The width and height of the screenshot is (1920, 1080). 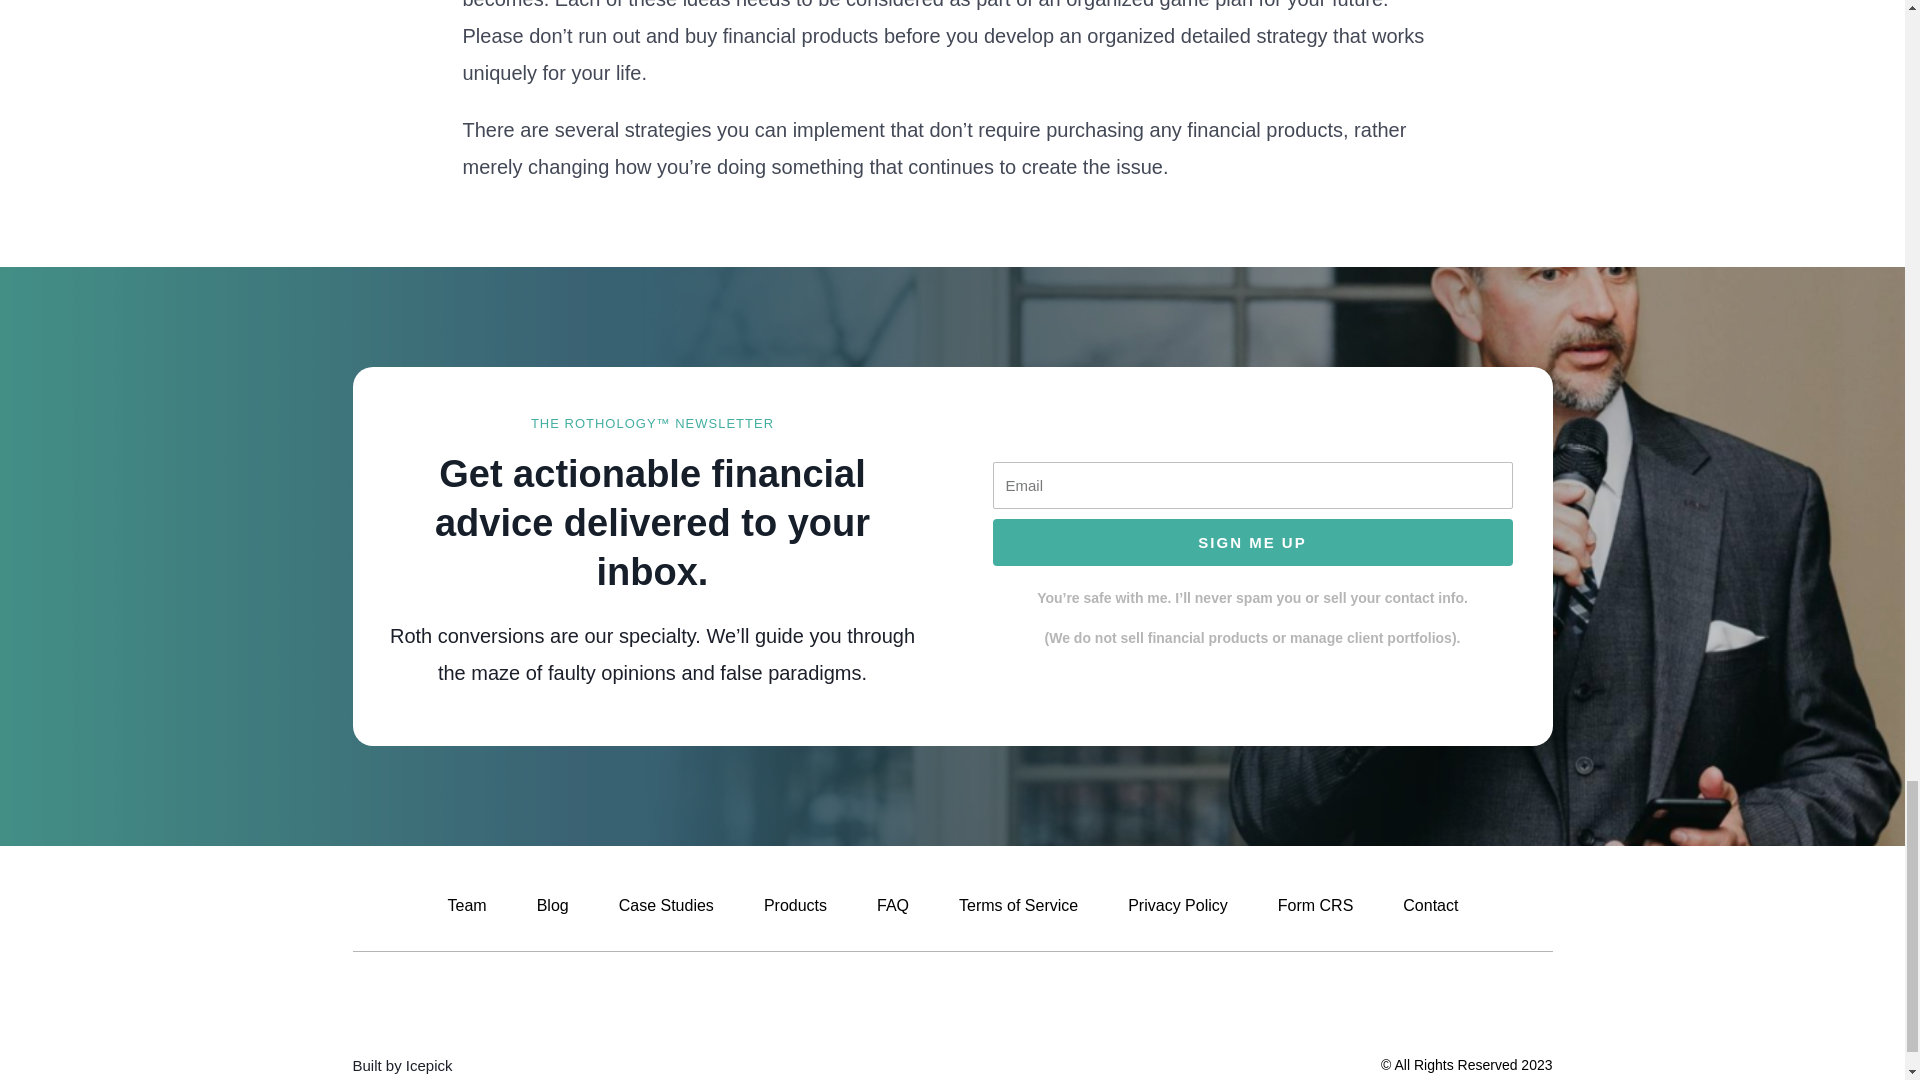 I want to click on Case Studies, so click(x=665, y=906).